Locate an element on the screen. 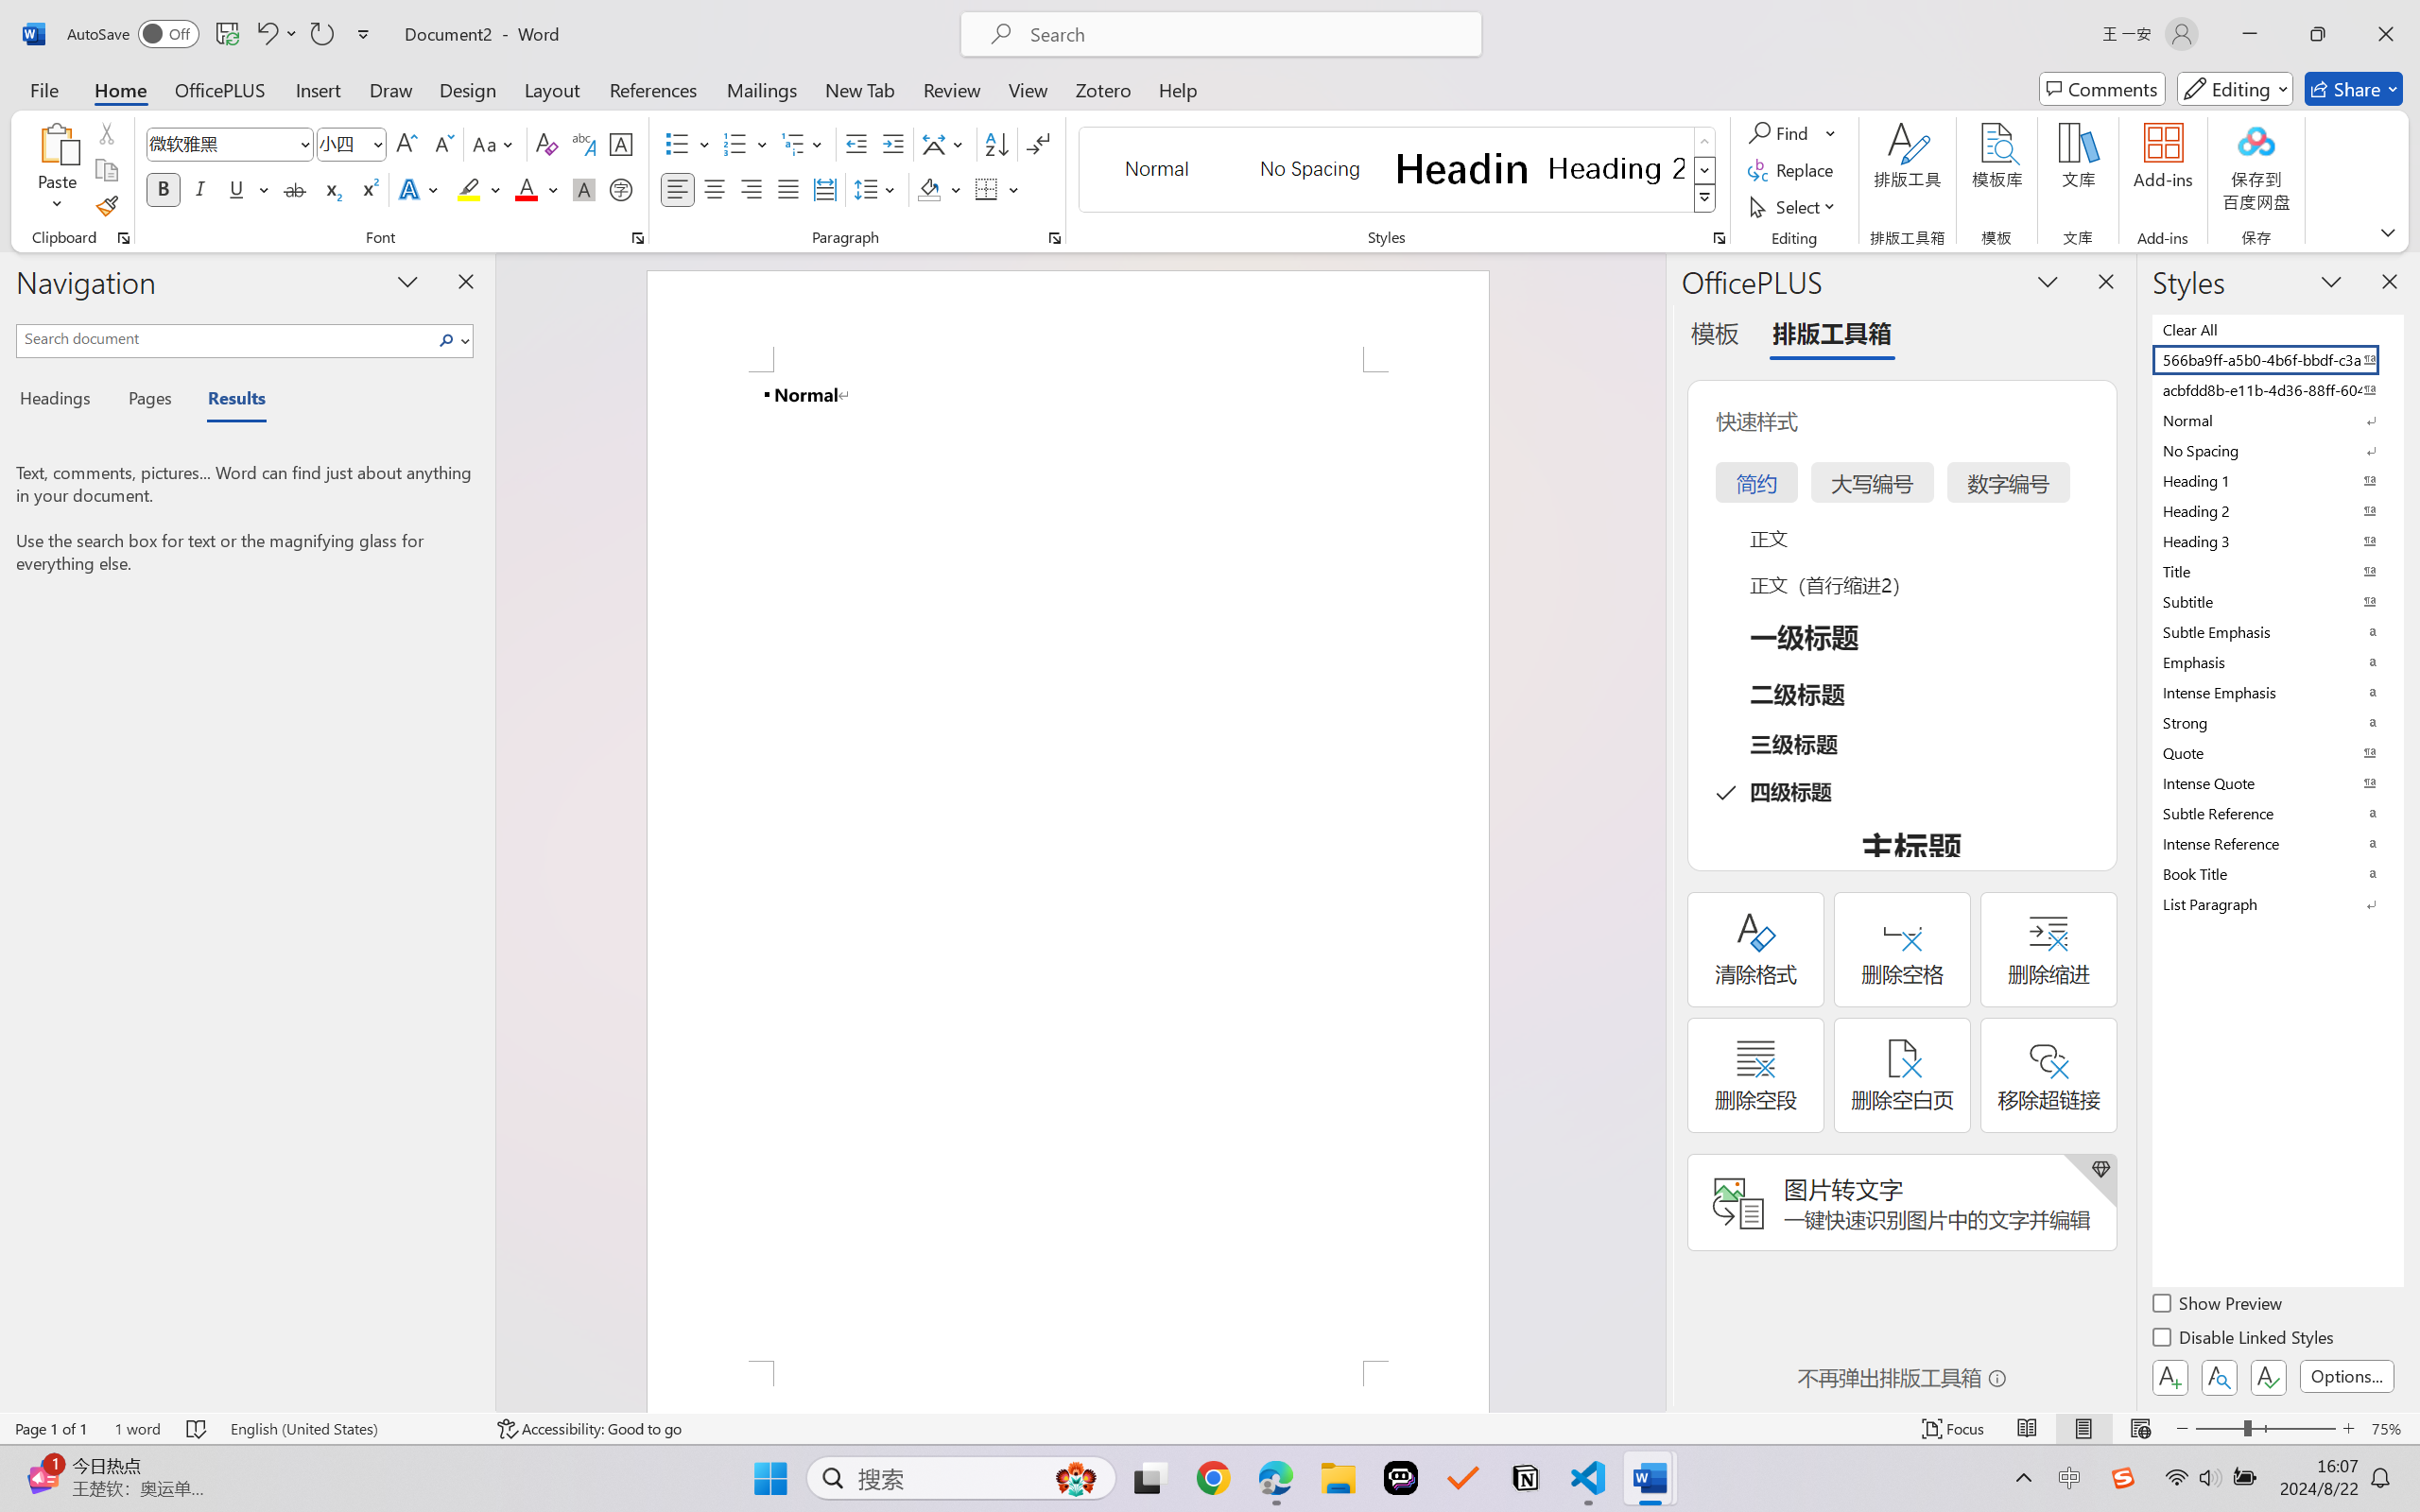  Undo Text Fill Effect is located at coordinates (276, 34).